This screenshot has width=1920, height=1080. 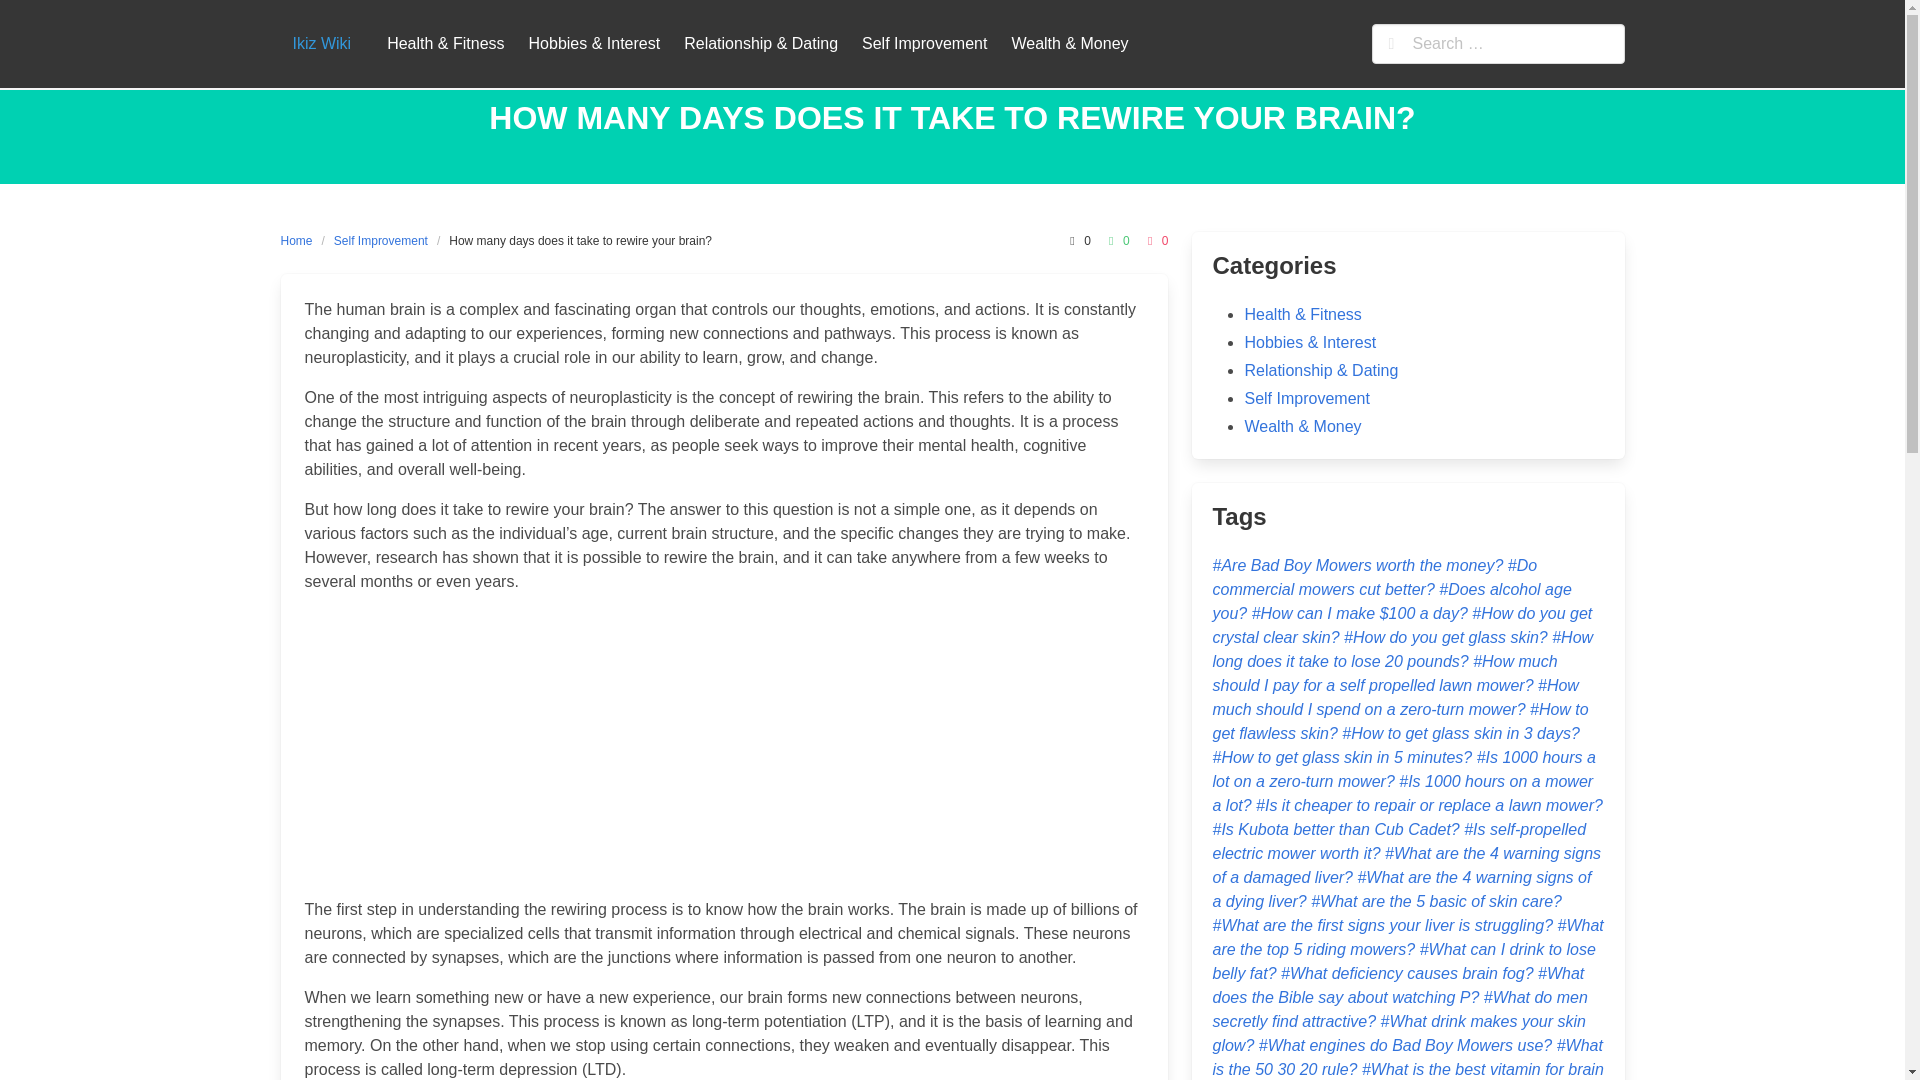 What do you see at coordinates (380, 240) in the screenshot?
I see `Self Improvement` at bounding box center [380, 240].